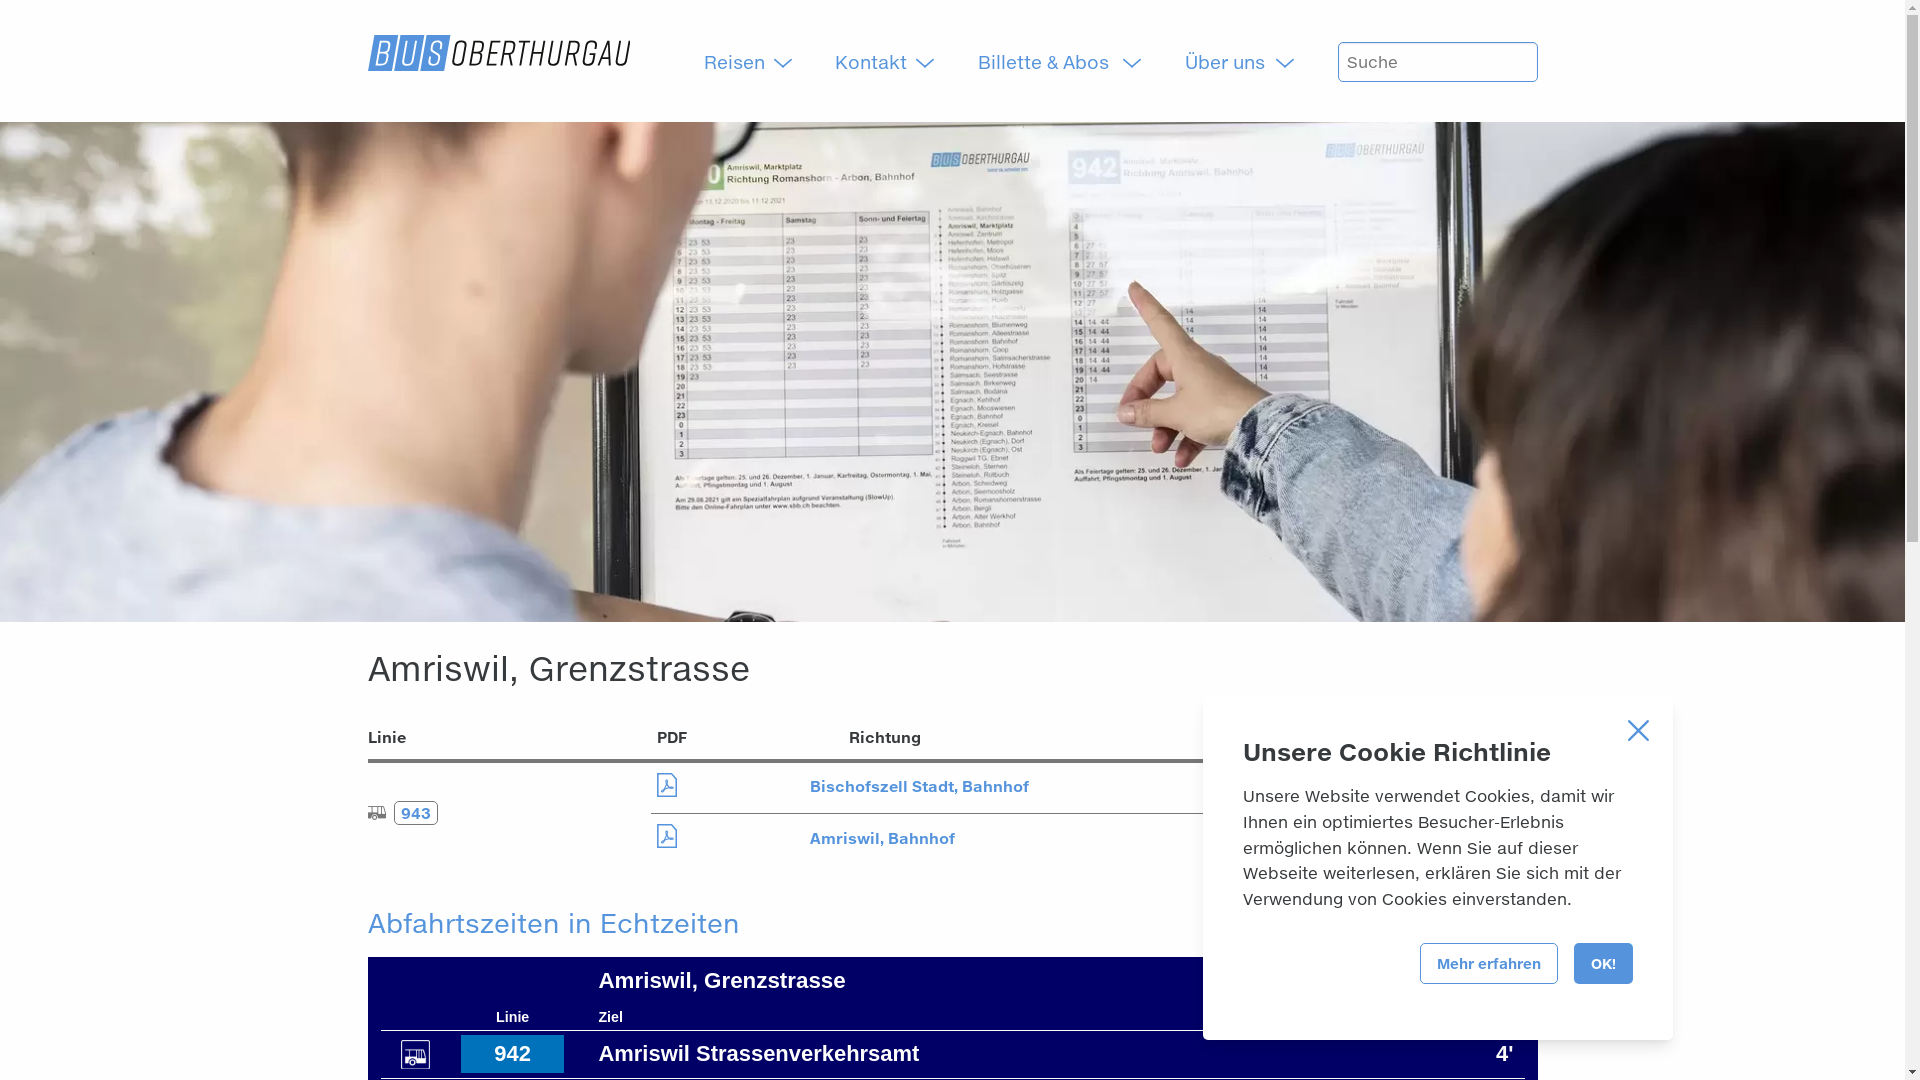 The image size is (1920, 1080). What do you see at coordinates (403, 813) in the screenshot?
I see `943` at bounding box center [403, 813].